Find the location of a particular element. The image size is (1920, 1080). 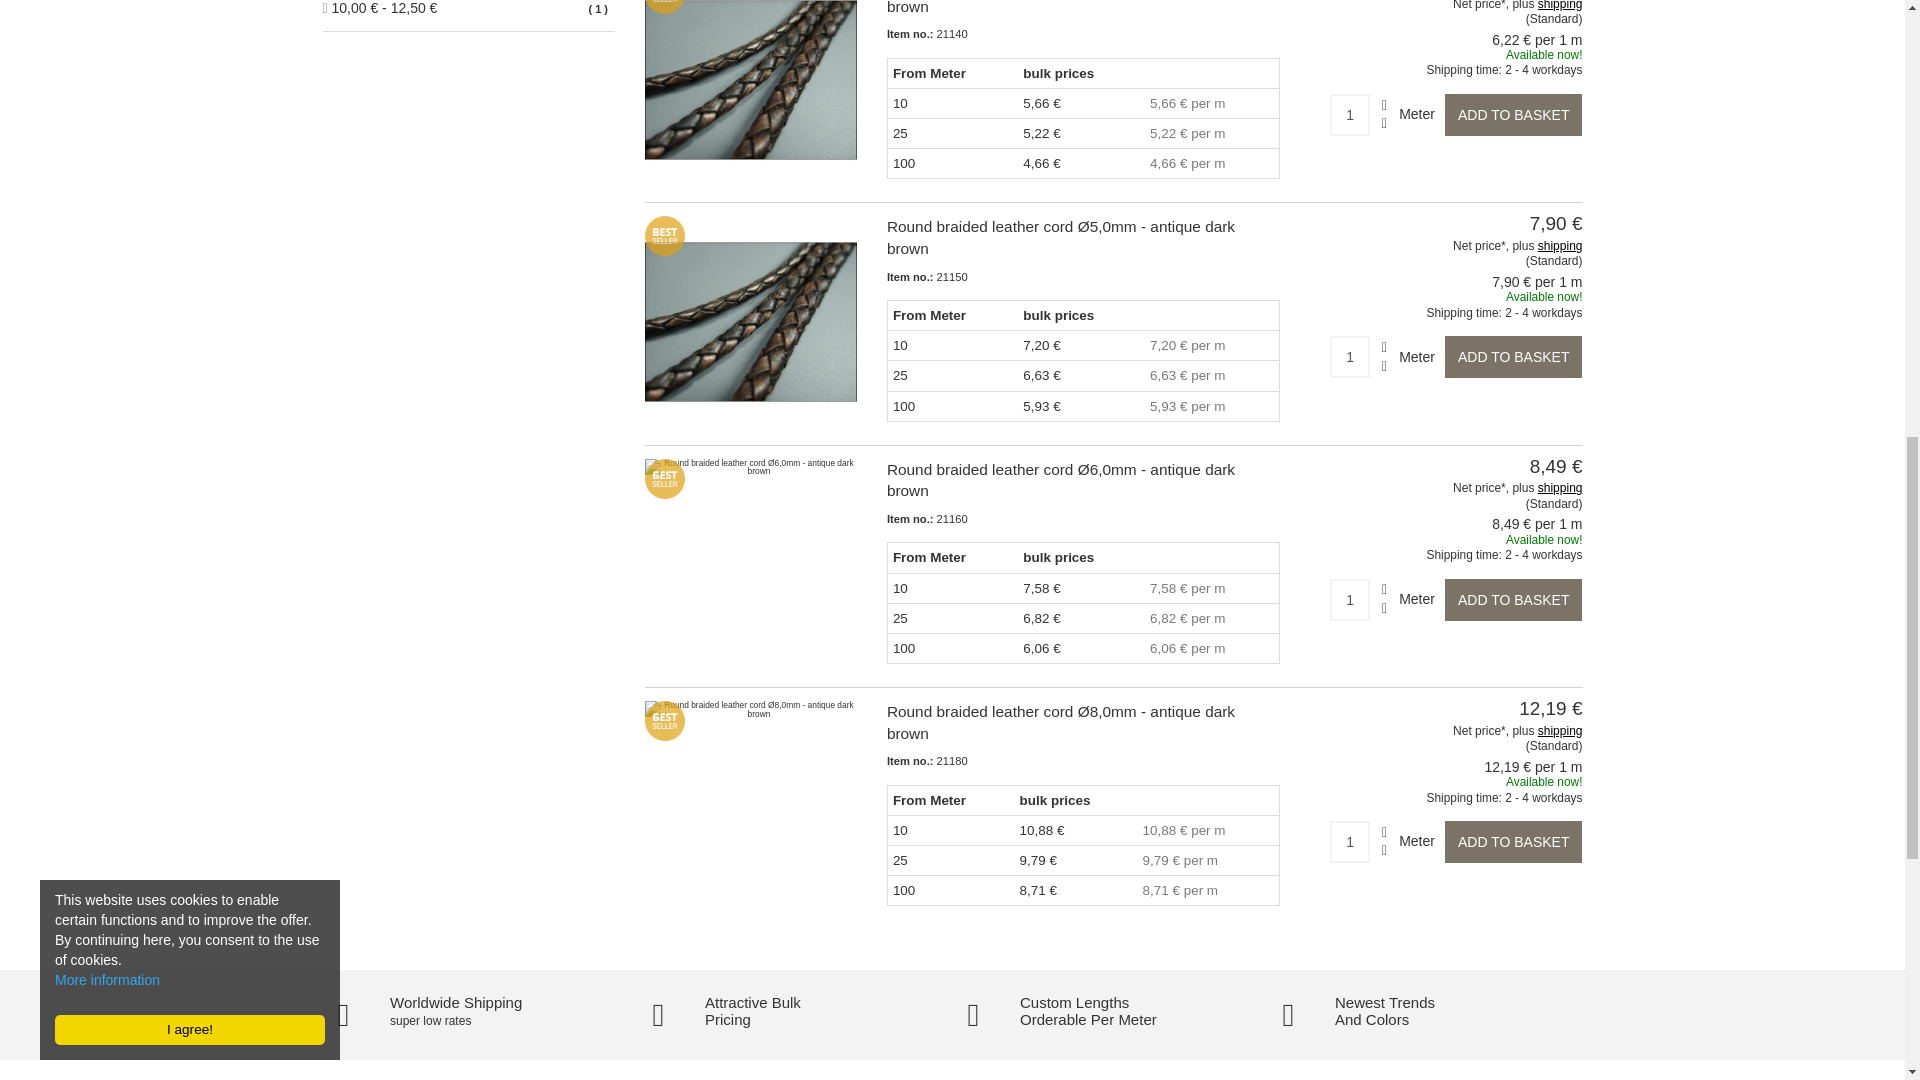

1 is located at coordinates (1350, 600).